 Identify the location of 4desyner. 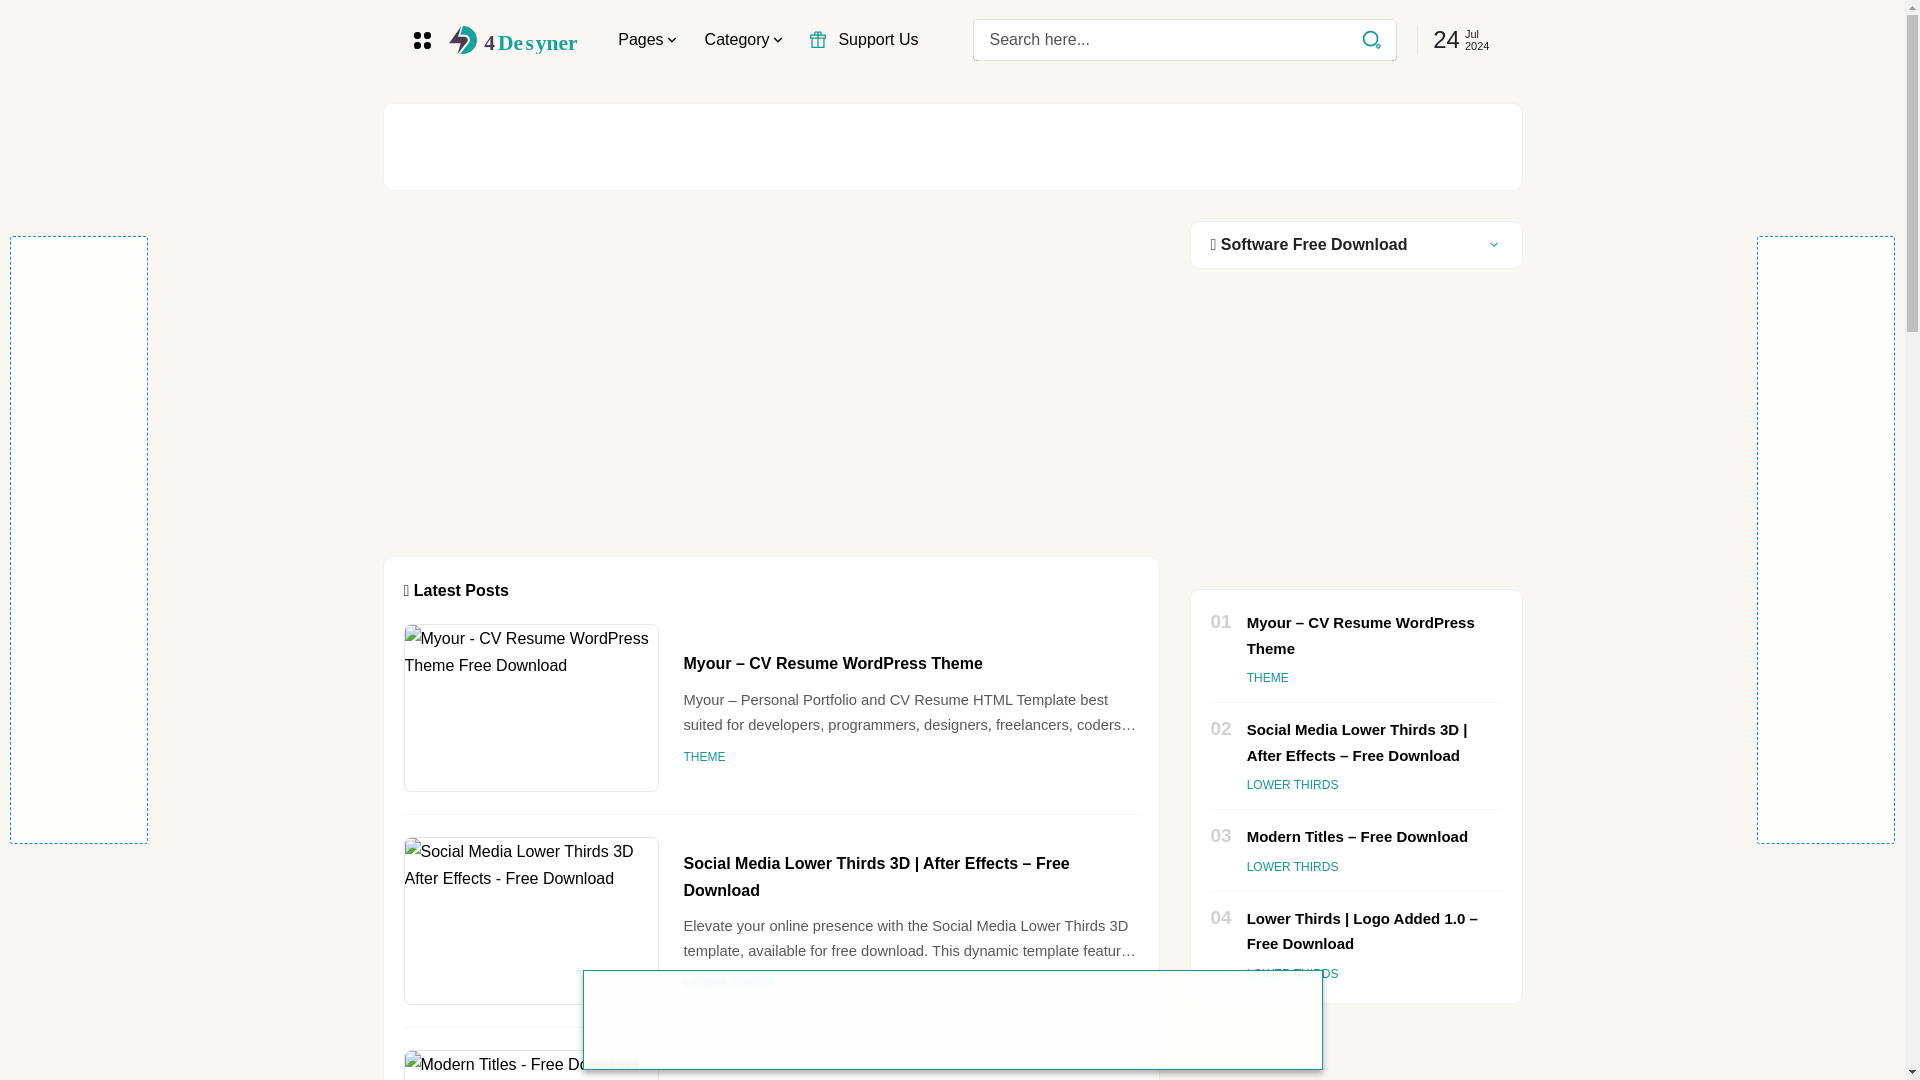
(514, 40).